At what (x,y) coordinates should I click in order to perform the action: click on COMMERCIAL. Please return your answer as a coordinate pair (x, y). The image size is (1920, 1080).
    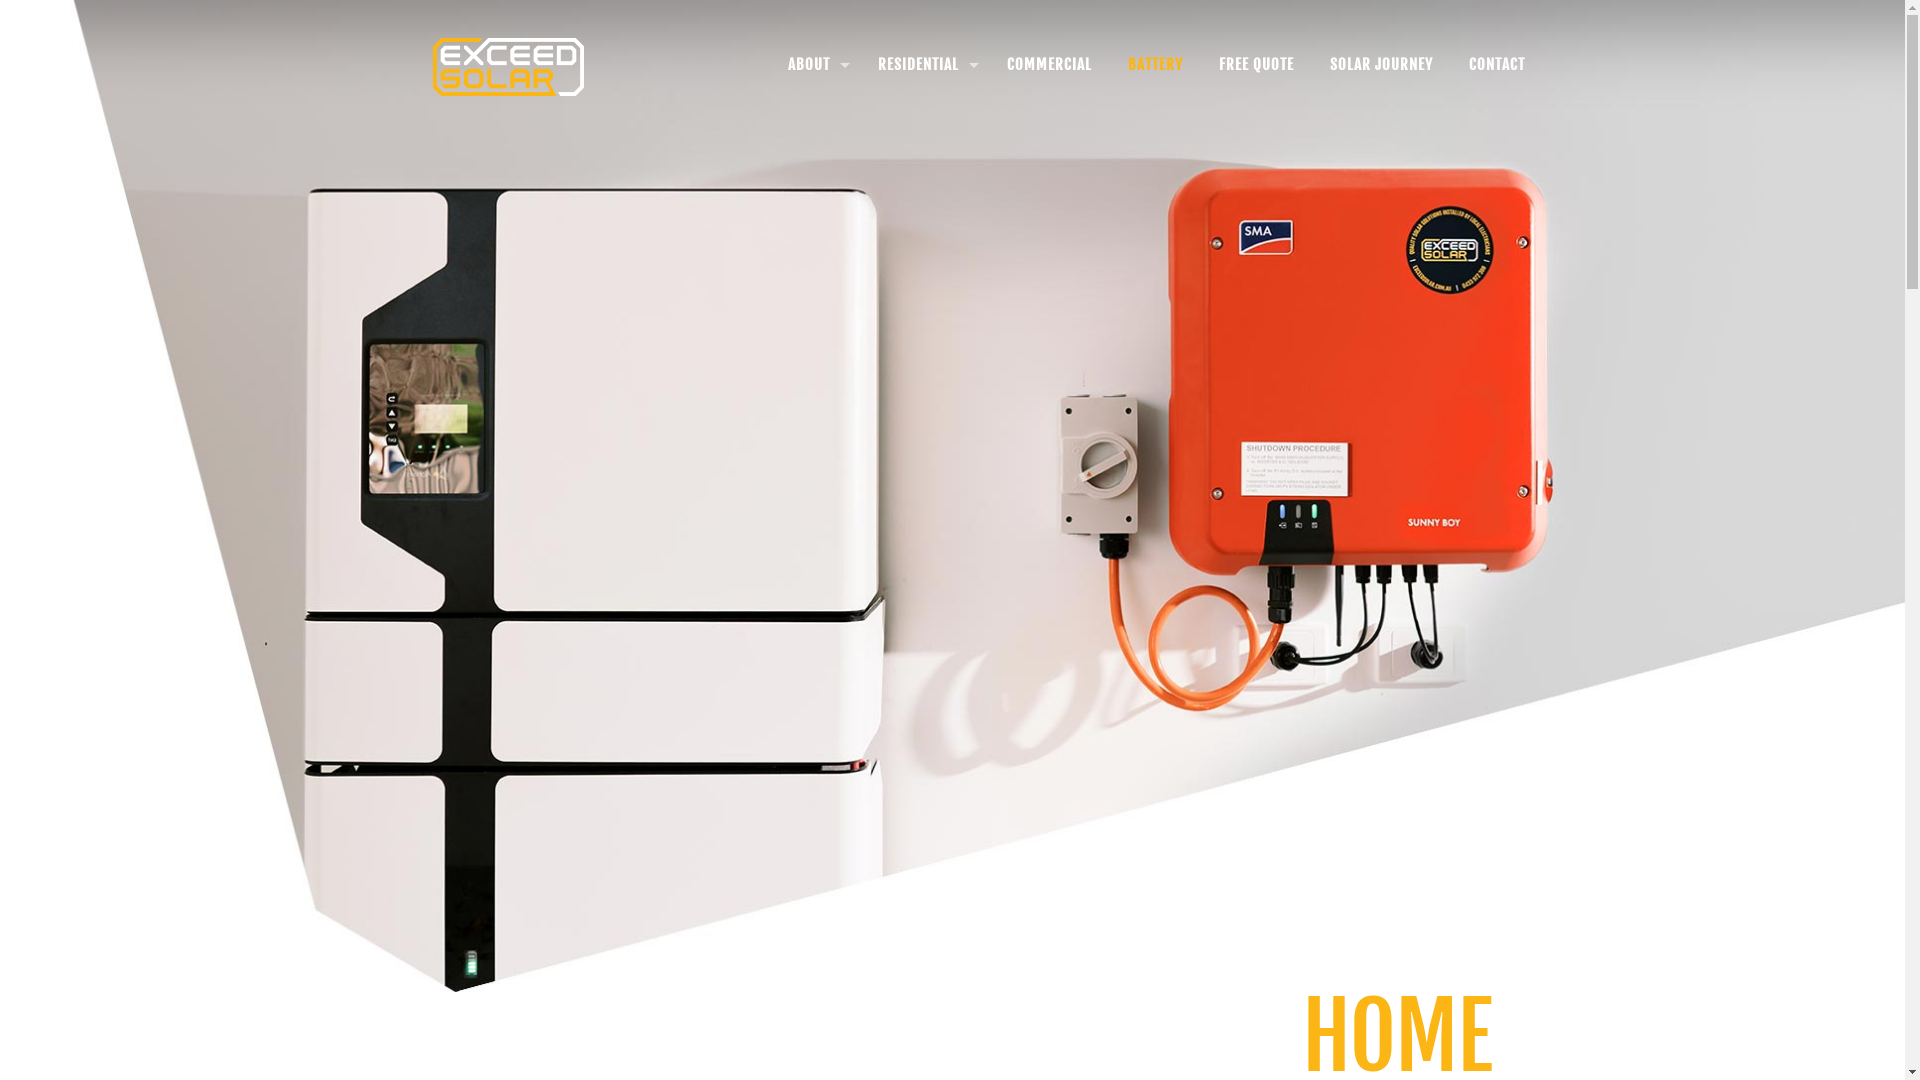
    Looking at the image, I should click on (1050, 65).